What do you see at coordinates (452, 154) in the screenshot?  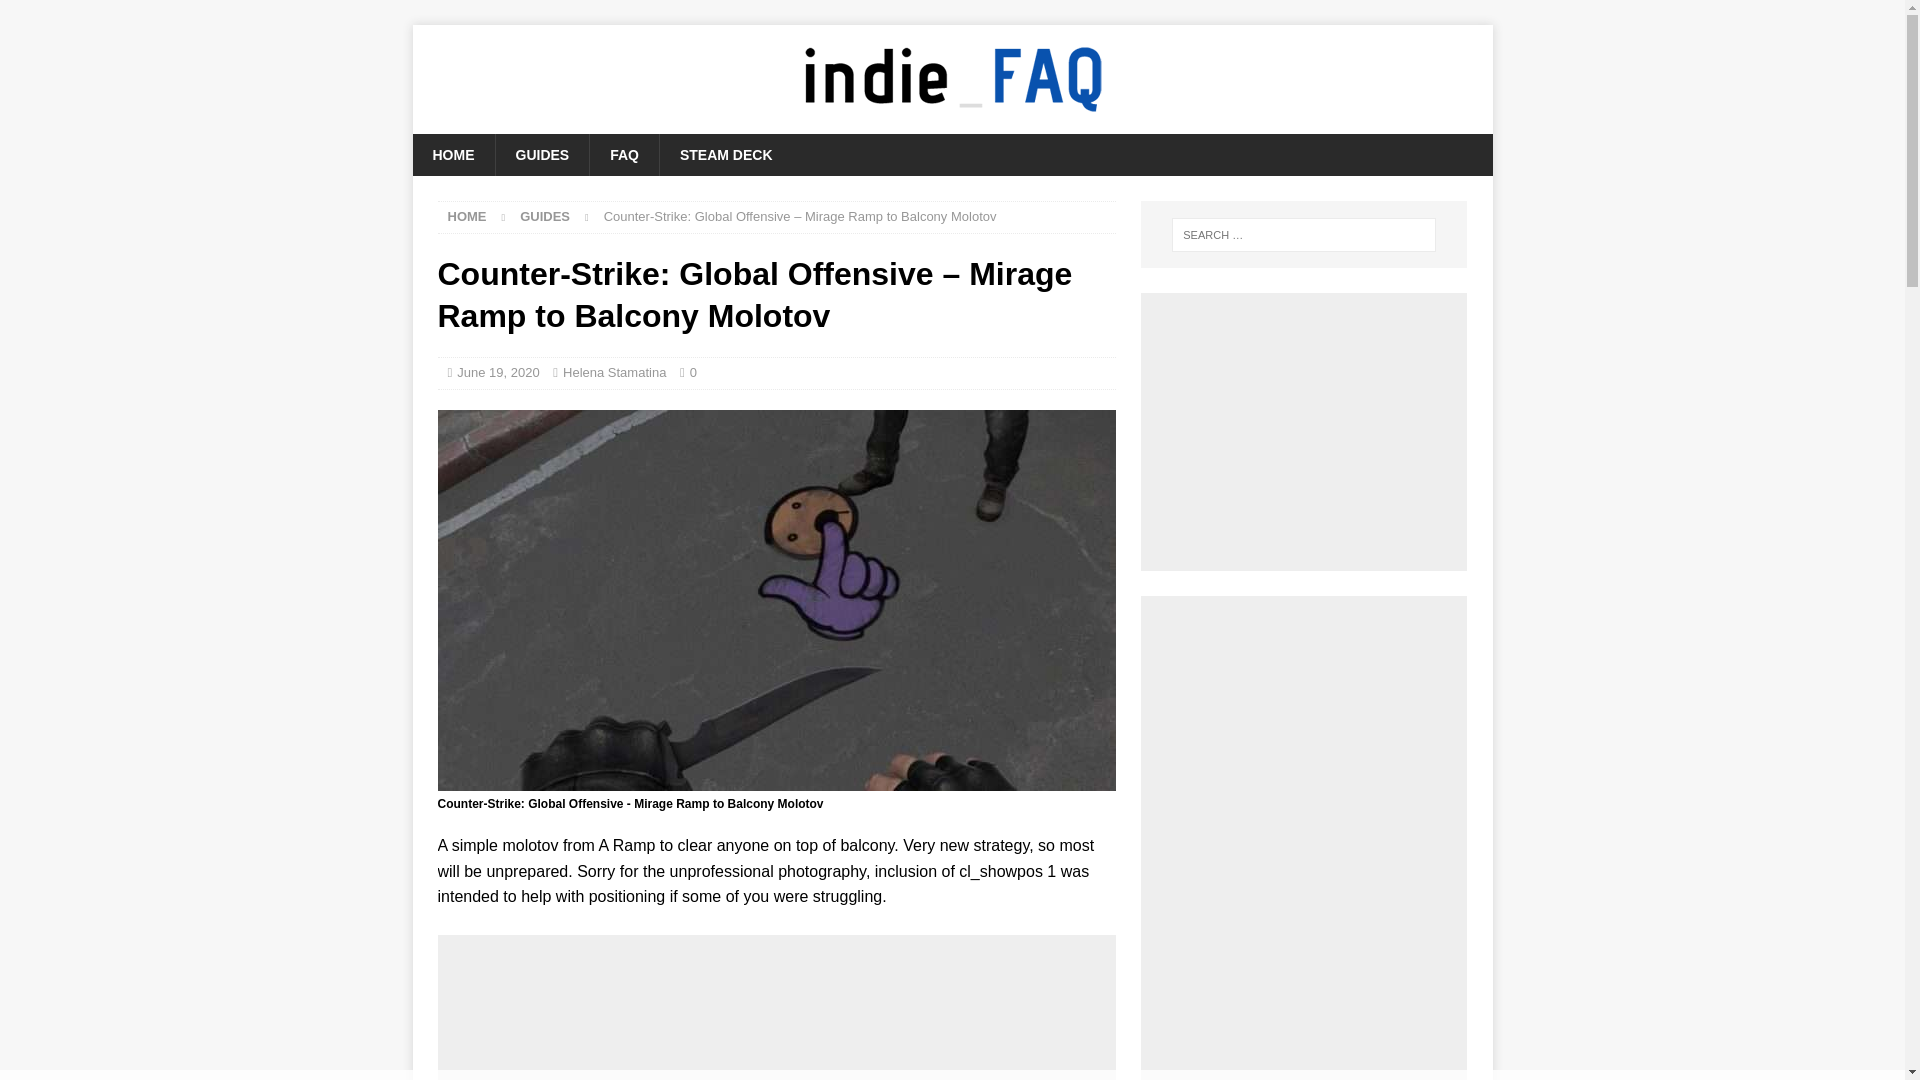 I see `HOME` at bounding box center [452, 154].